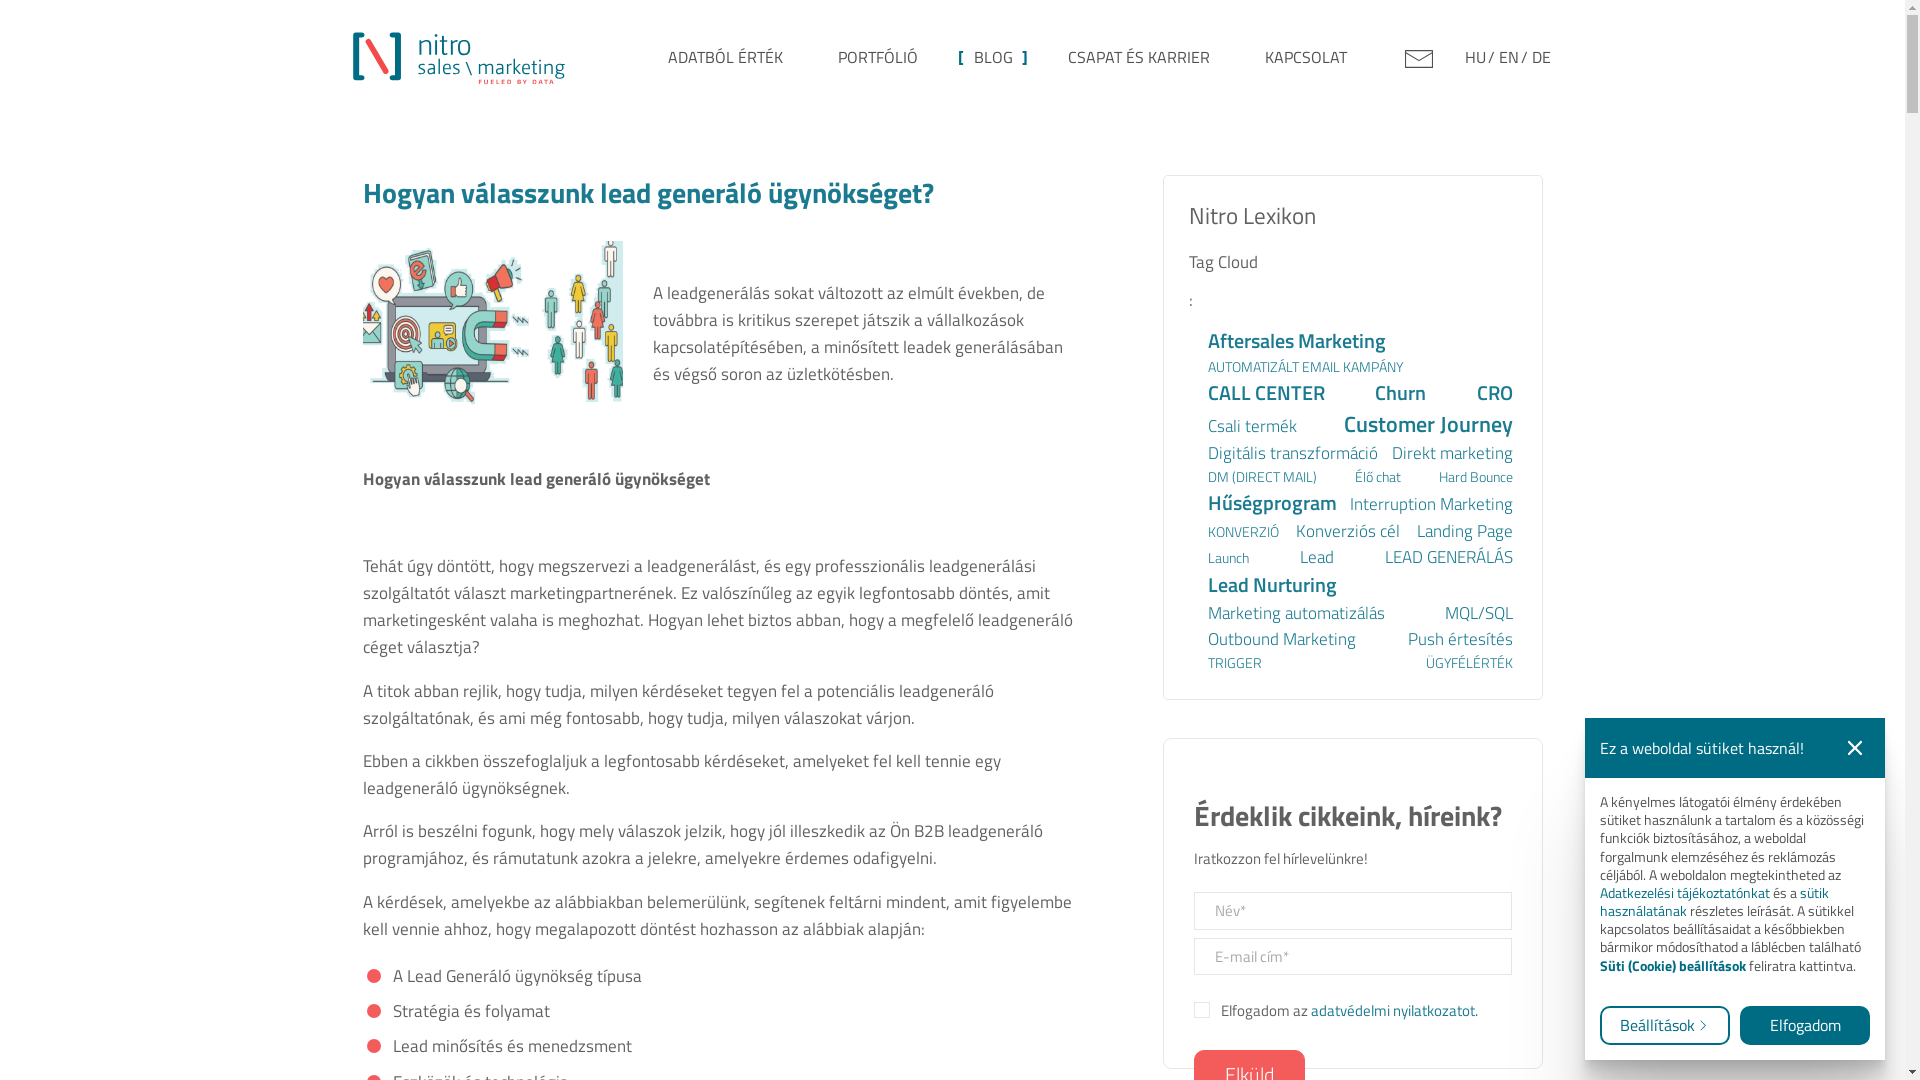 The height and width of the screenshot is (1080, 1920). What do you see at coordinates (1228, 558) in the screenshot?
I see `Launch` at bounding box center [1228, 558].